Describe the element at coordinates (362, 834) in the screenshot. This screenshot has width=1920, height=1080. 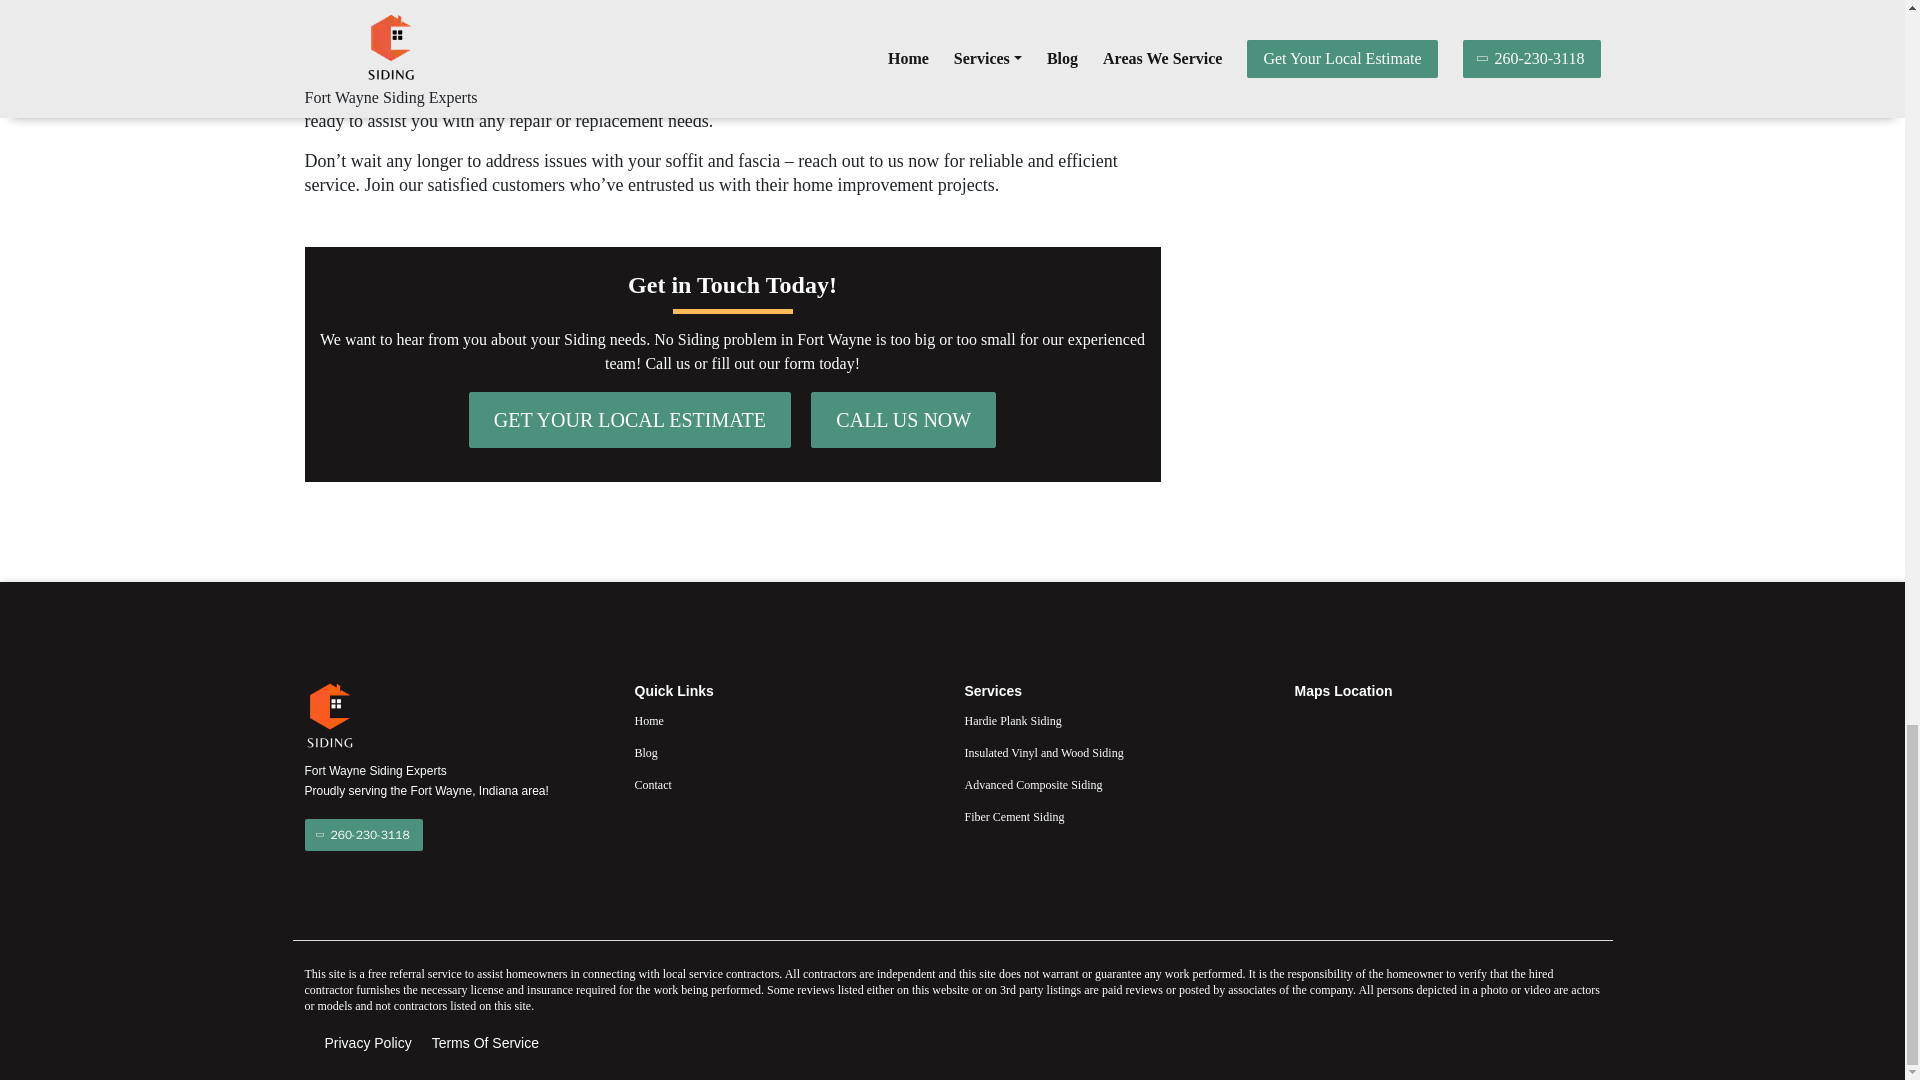
I see `260-230-3118` at that location.